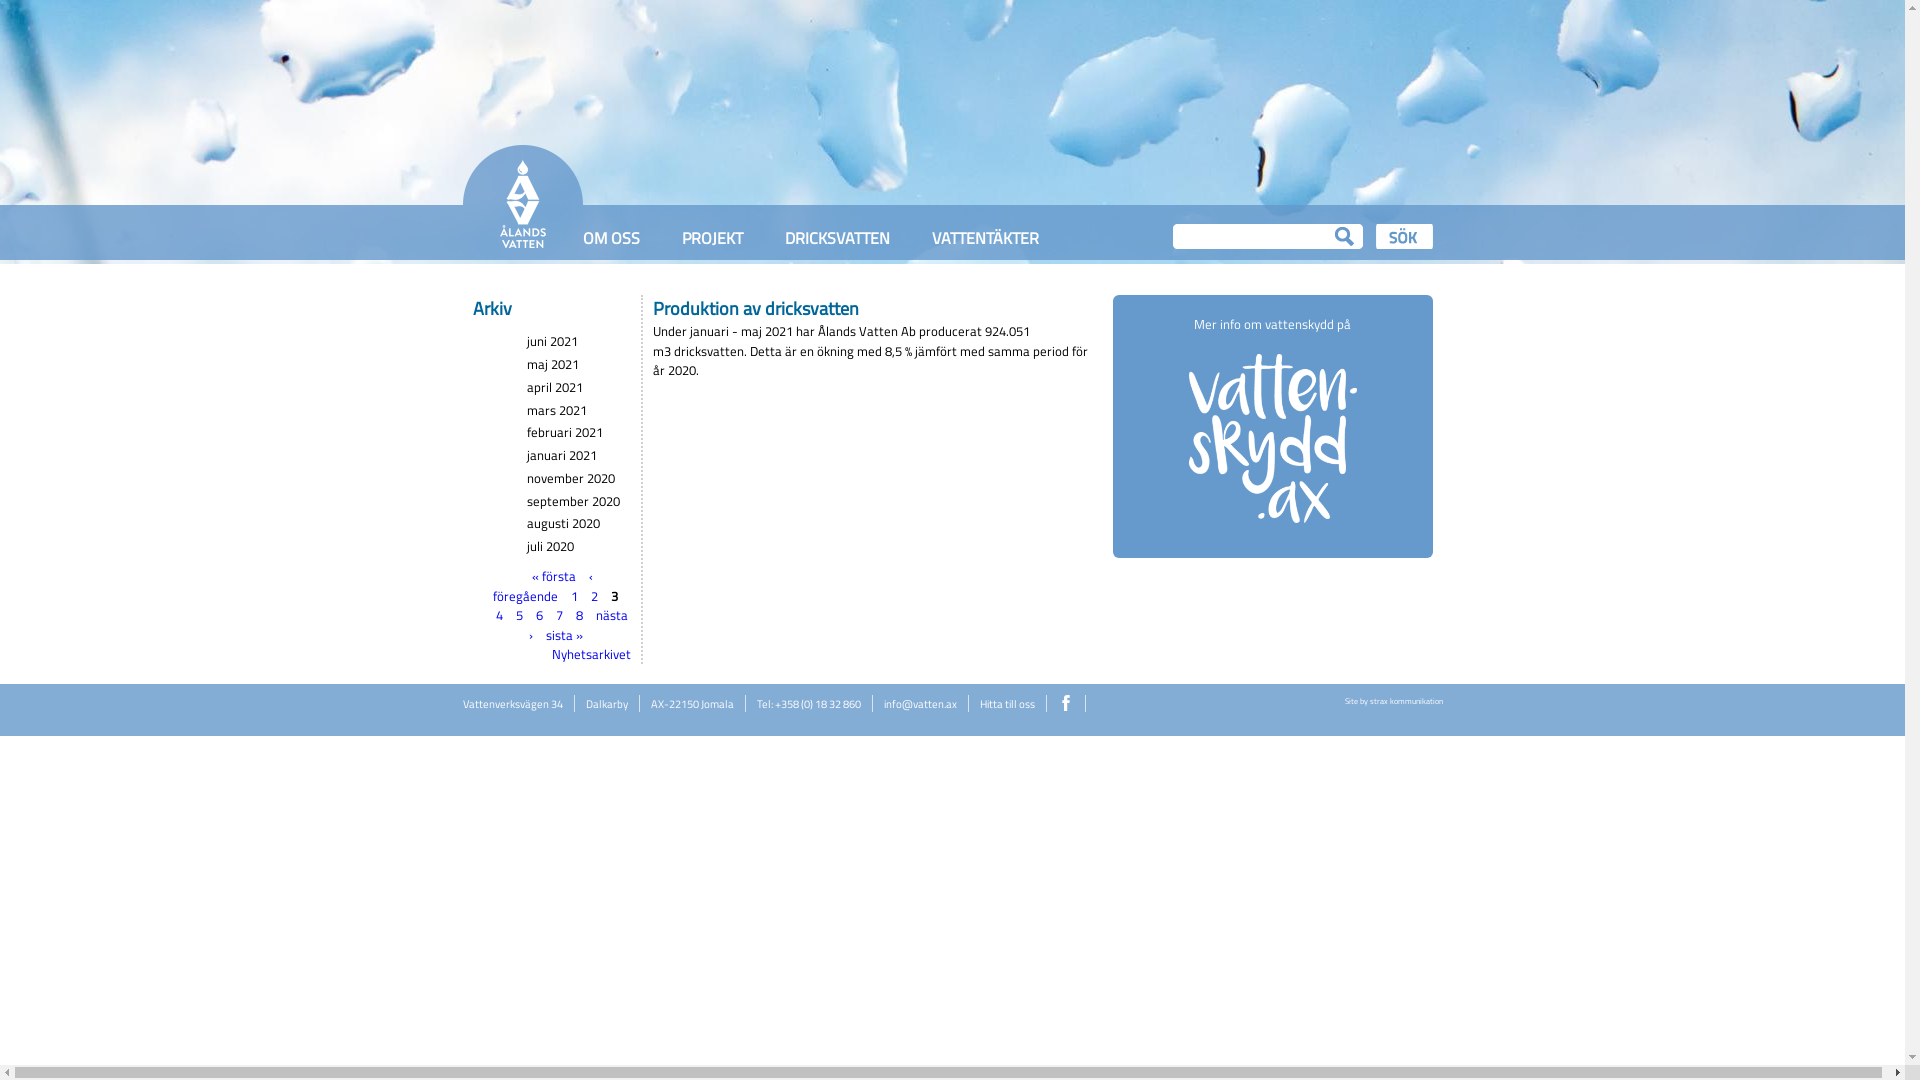  What do you see at coordinates (520, 615) in the screenshot?
I see `5` at bounding box center [520, 615].